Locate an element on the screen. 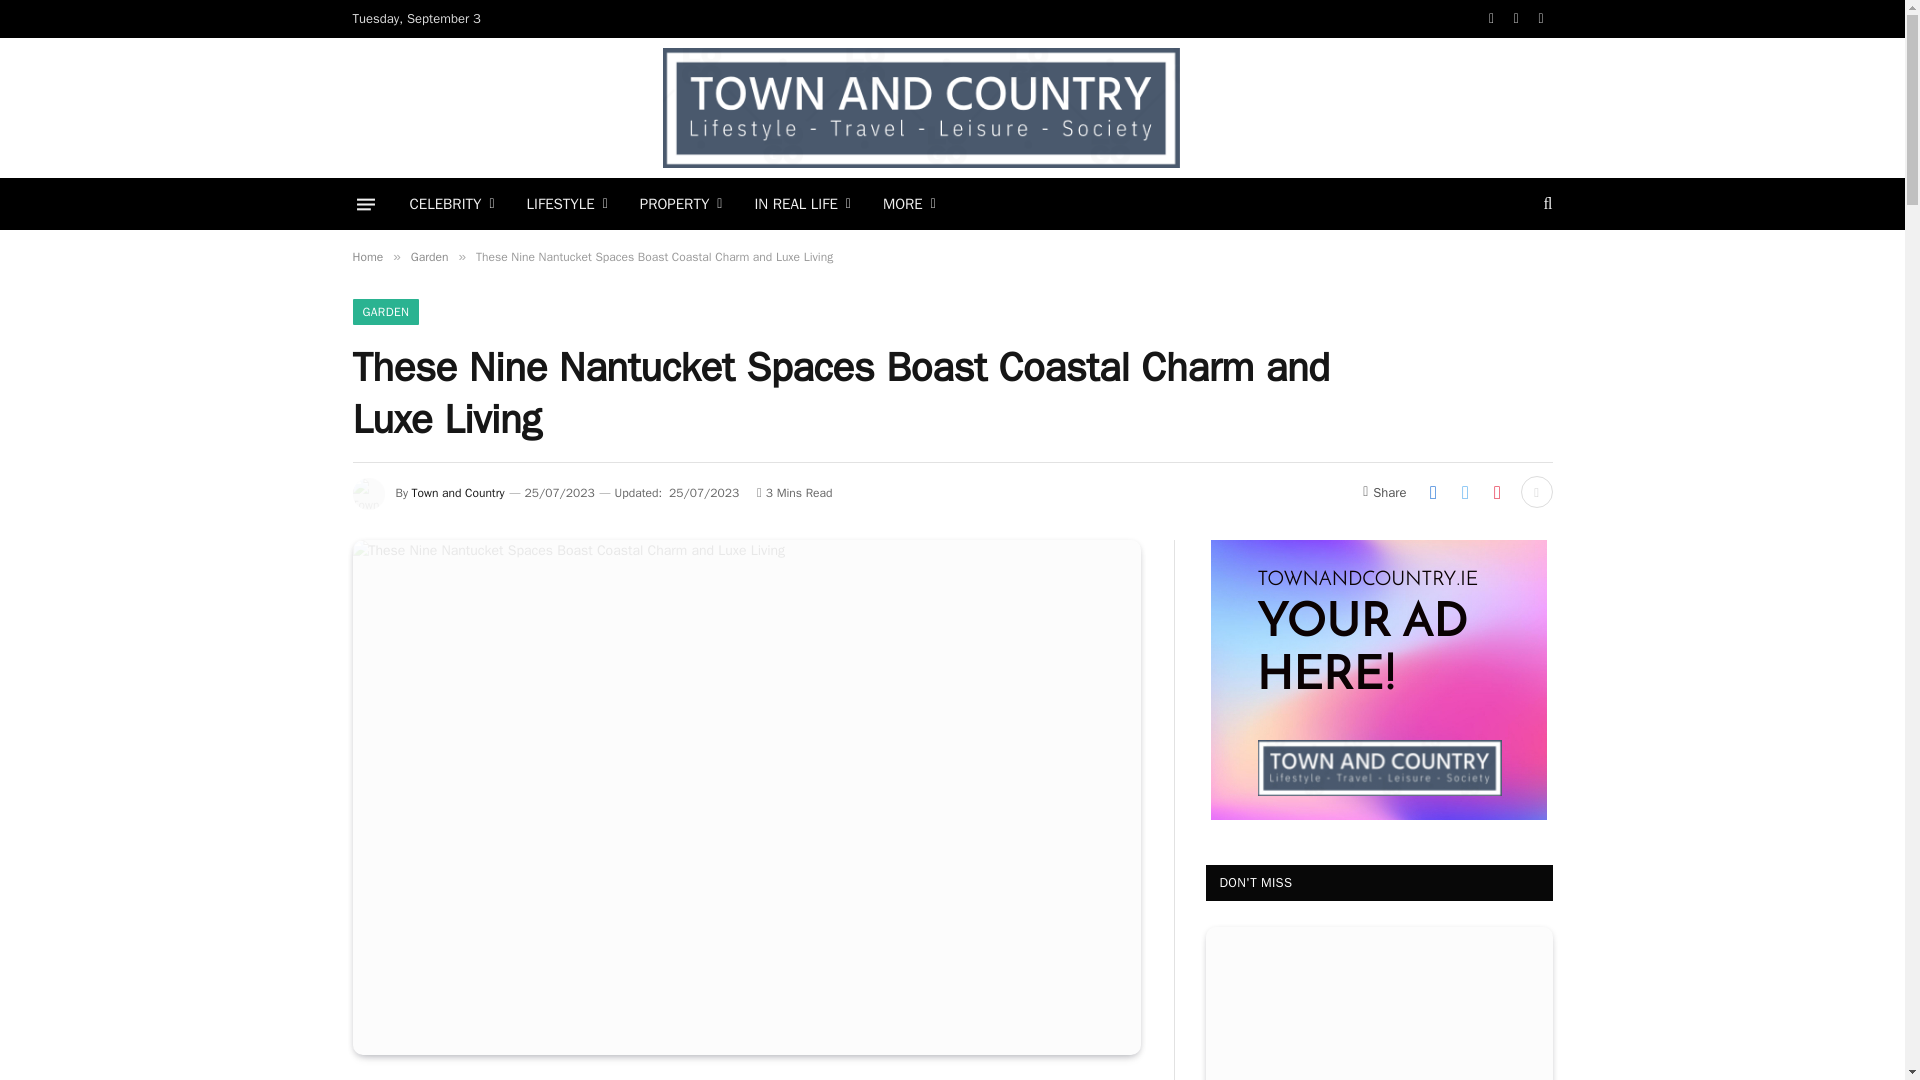 The image size is (1920, 1080). Town and Country is located at coordinates (920, 108).